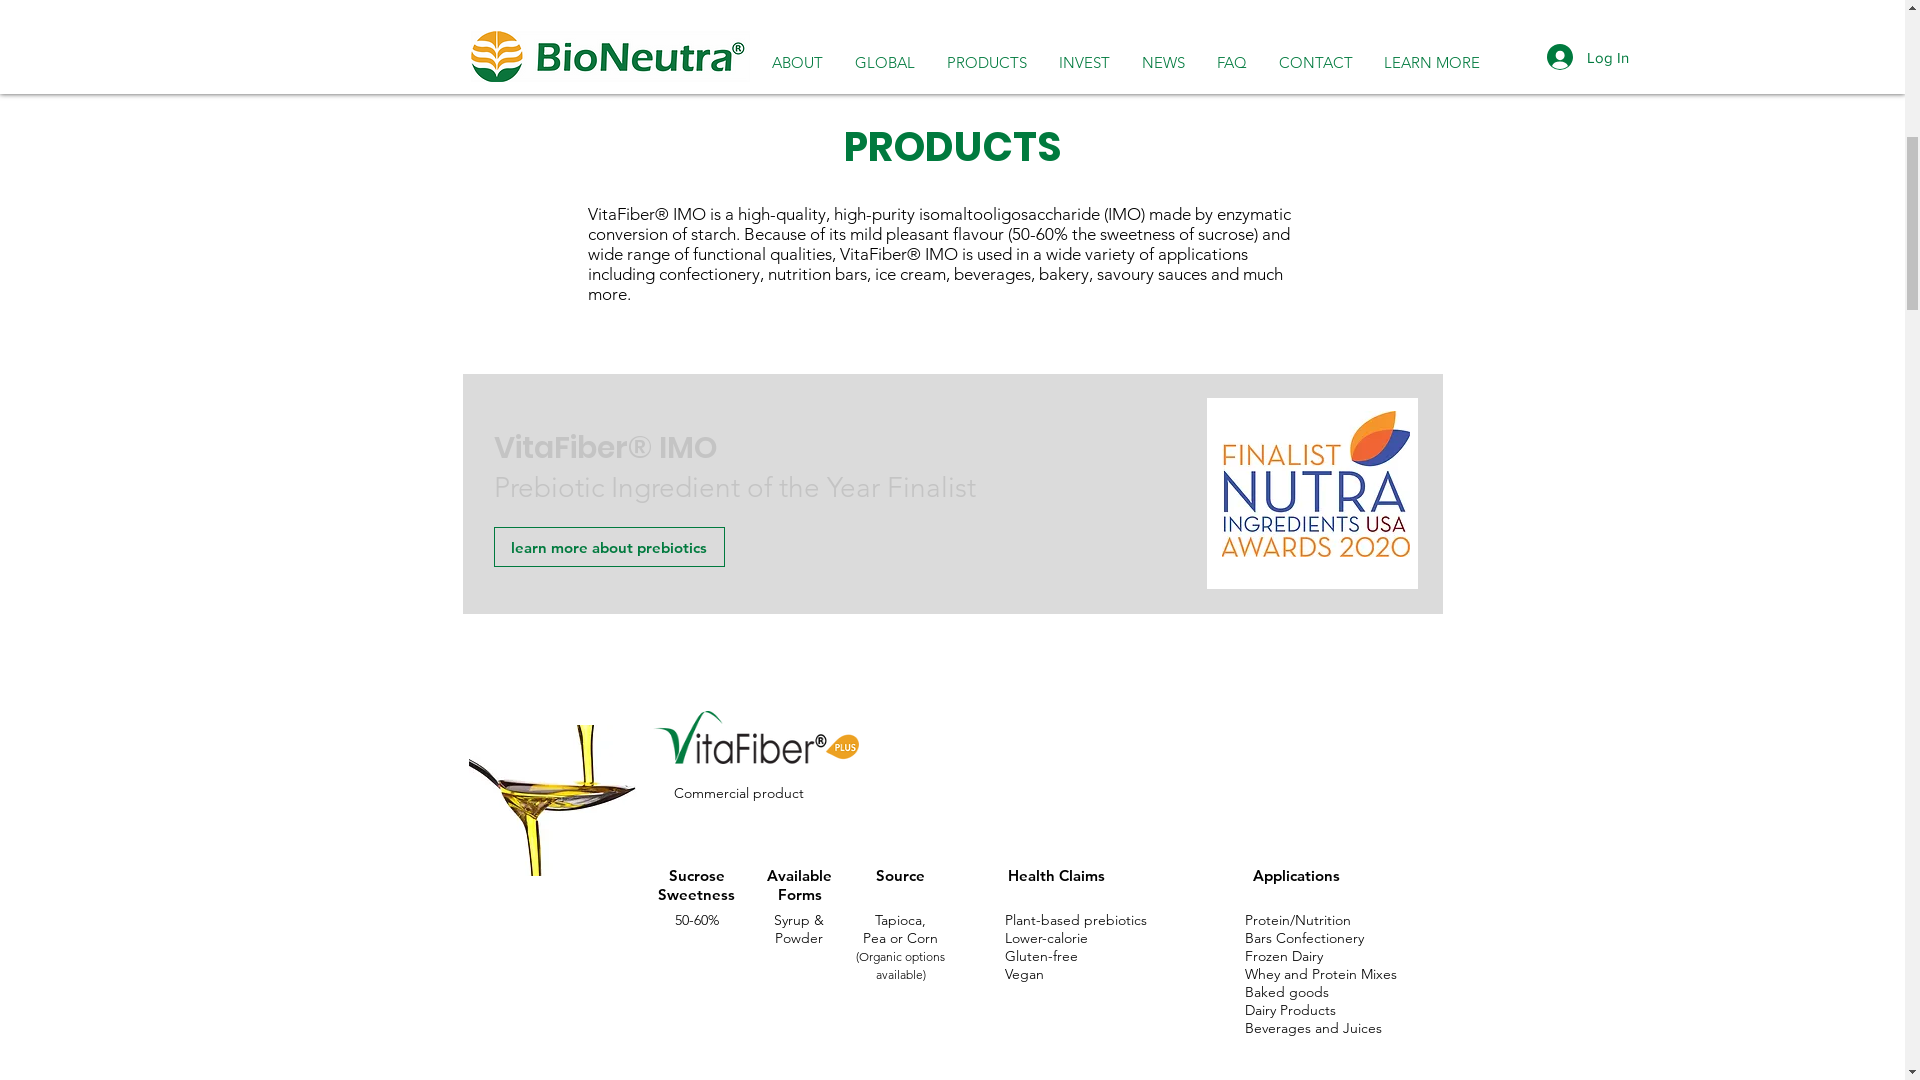 The image size is (1920, 1080). What do you see at coordinates (1315, 682) in the screenshot?
I see `CONTACT` at bounding box center [1315, 682].